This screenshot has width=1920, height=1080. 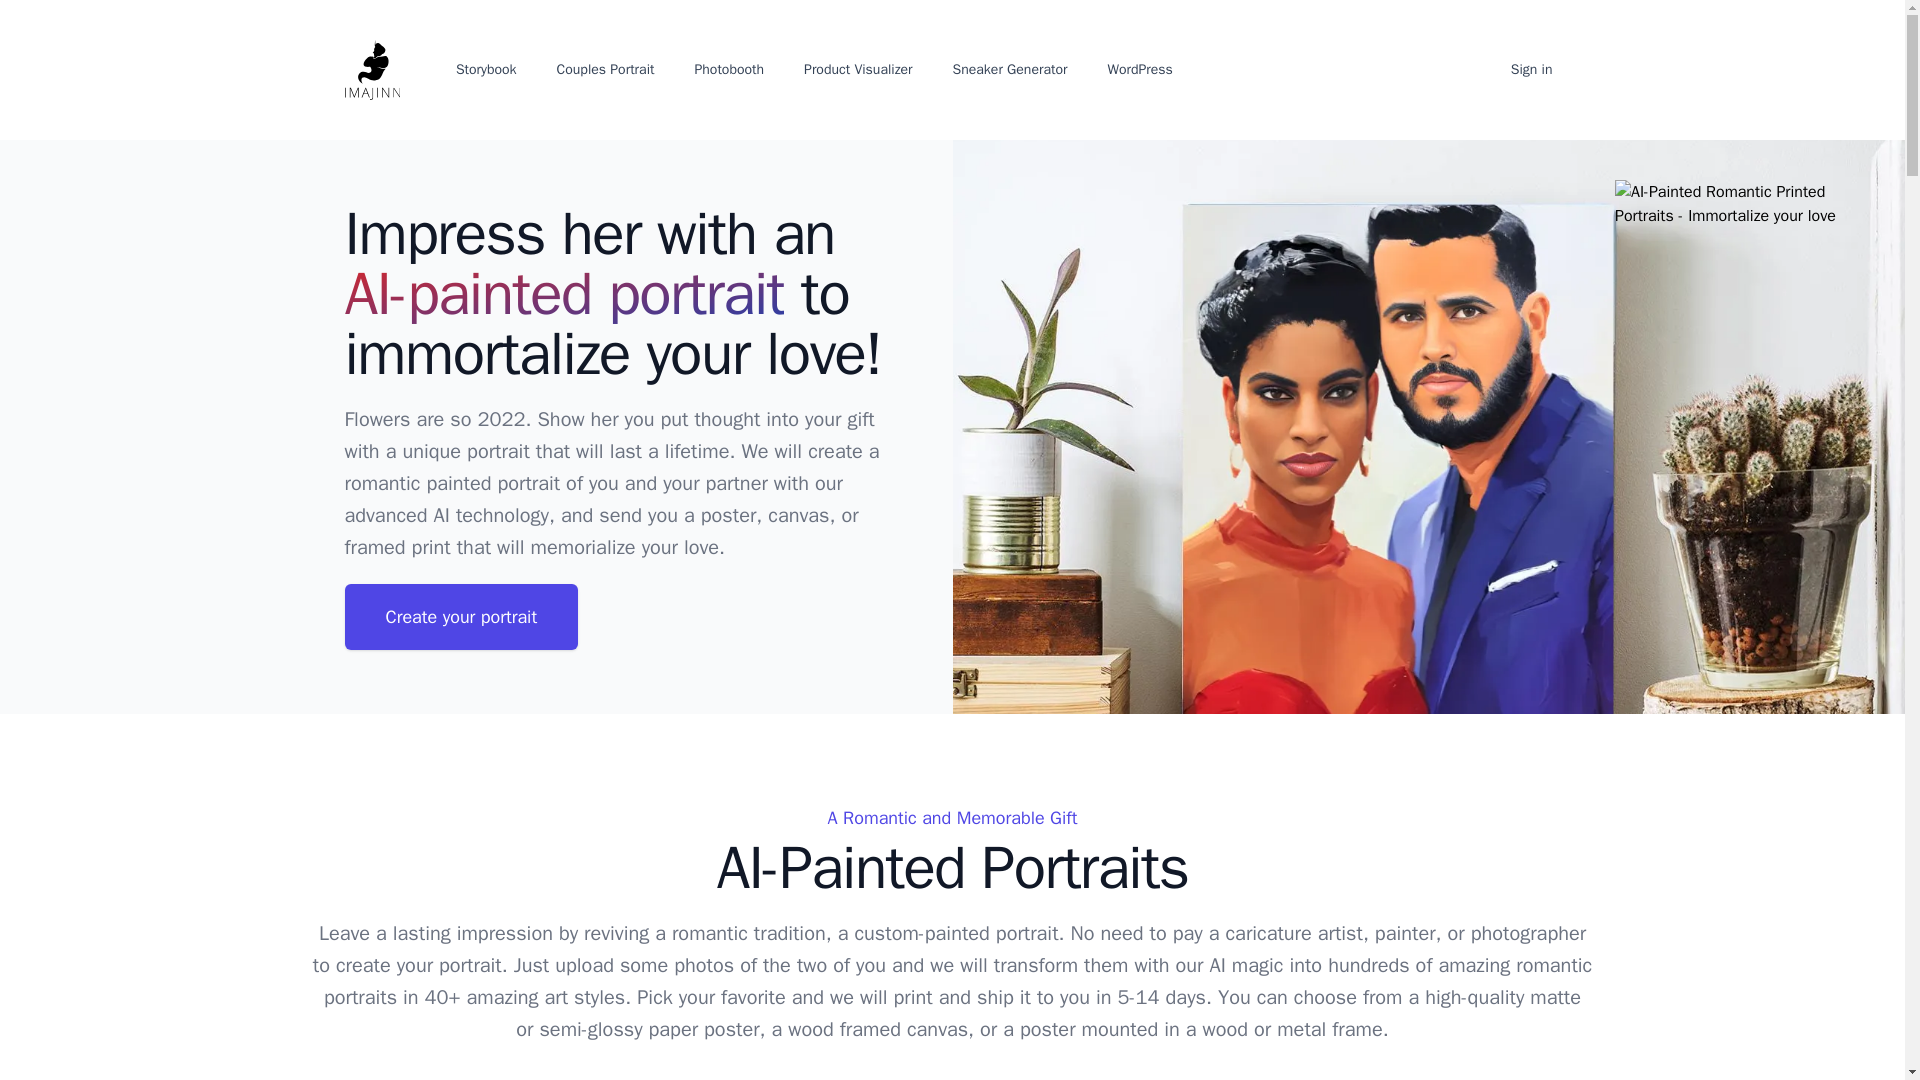 What do you see at coordinates (460, 617) in the screenshot?
I see `Create your portrait` at bounding box center [460, 617].